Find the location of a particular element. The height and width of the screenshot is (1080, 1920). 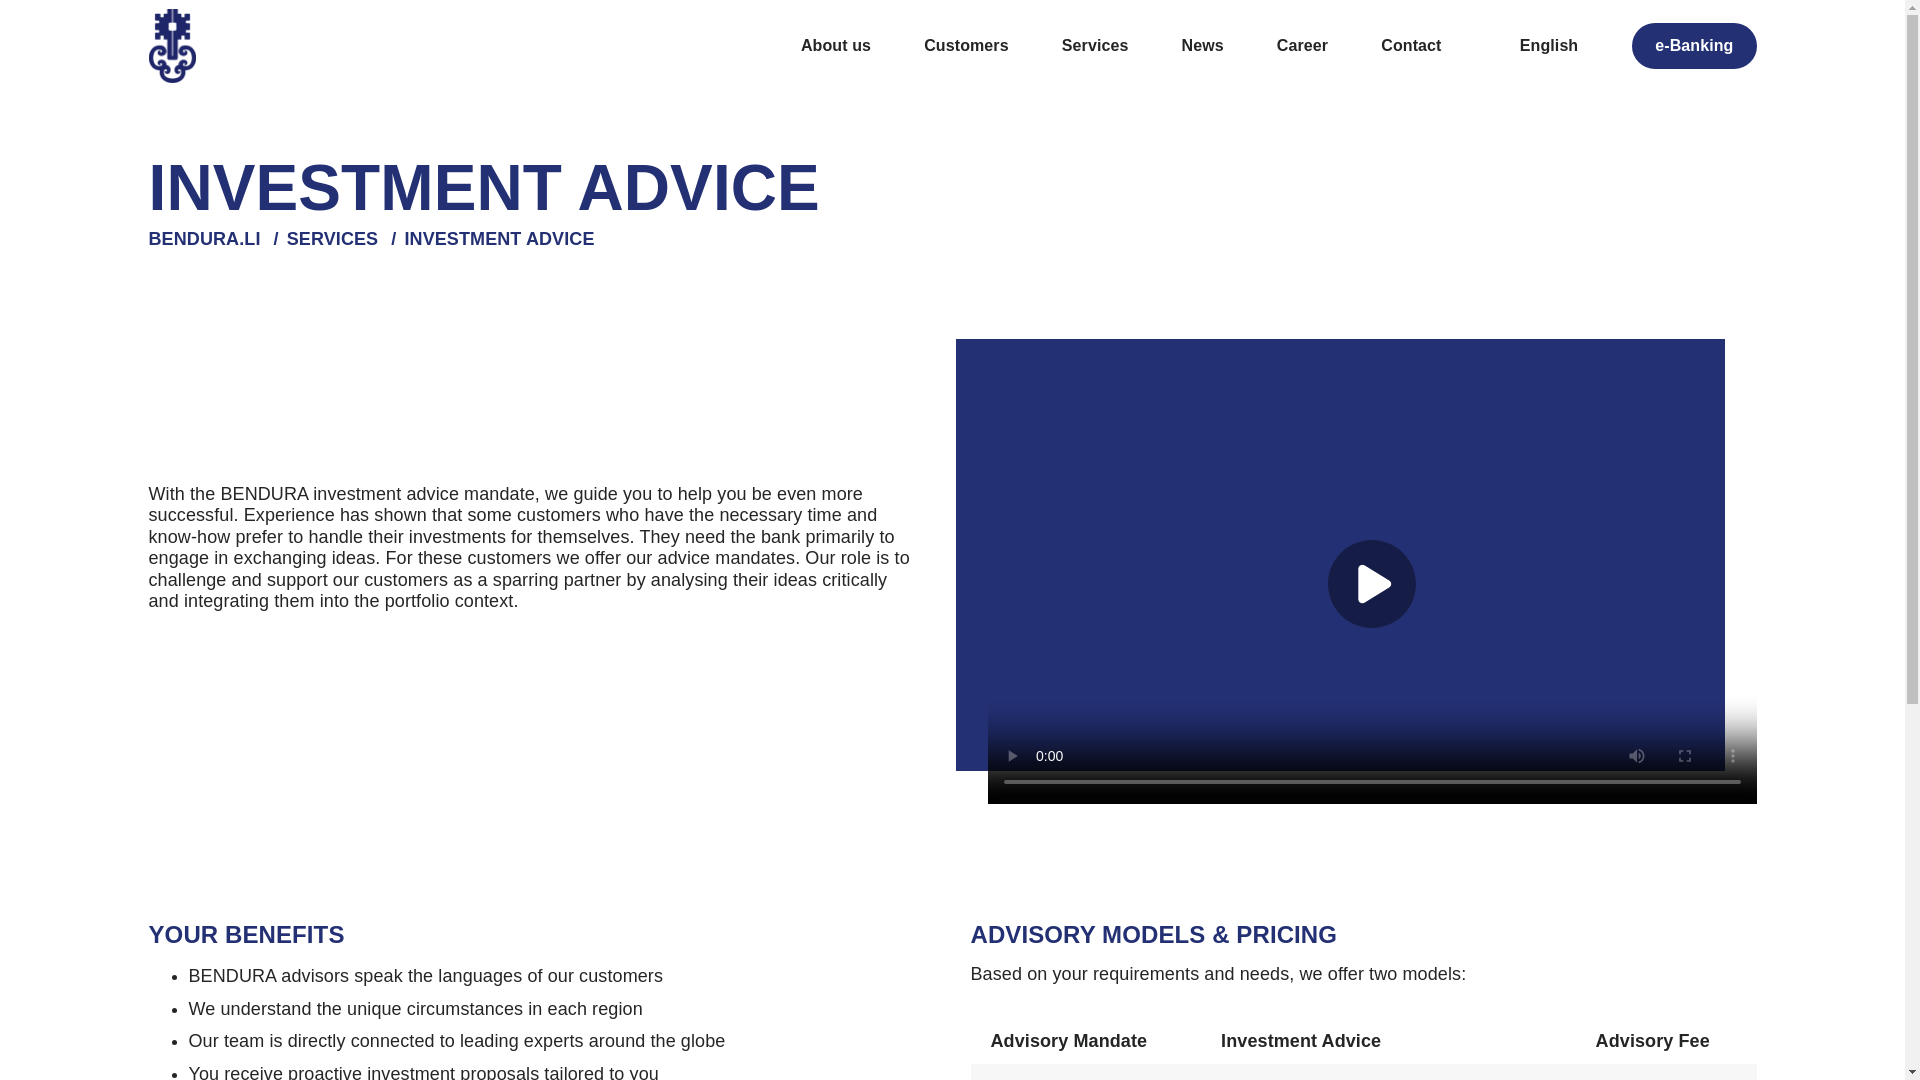

English is located at coordinates (1548, 46).